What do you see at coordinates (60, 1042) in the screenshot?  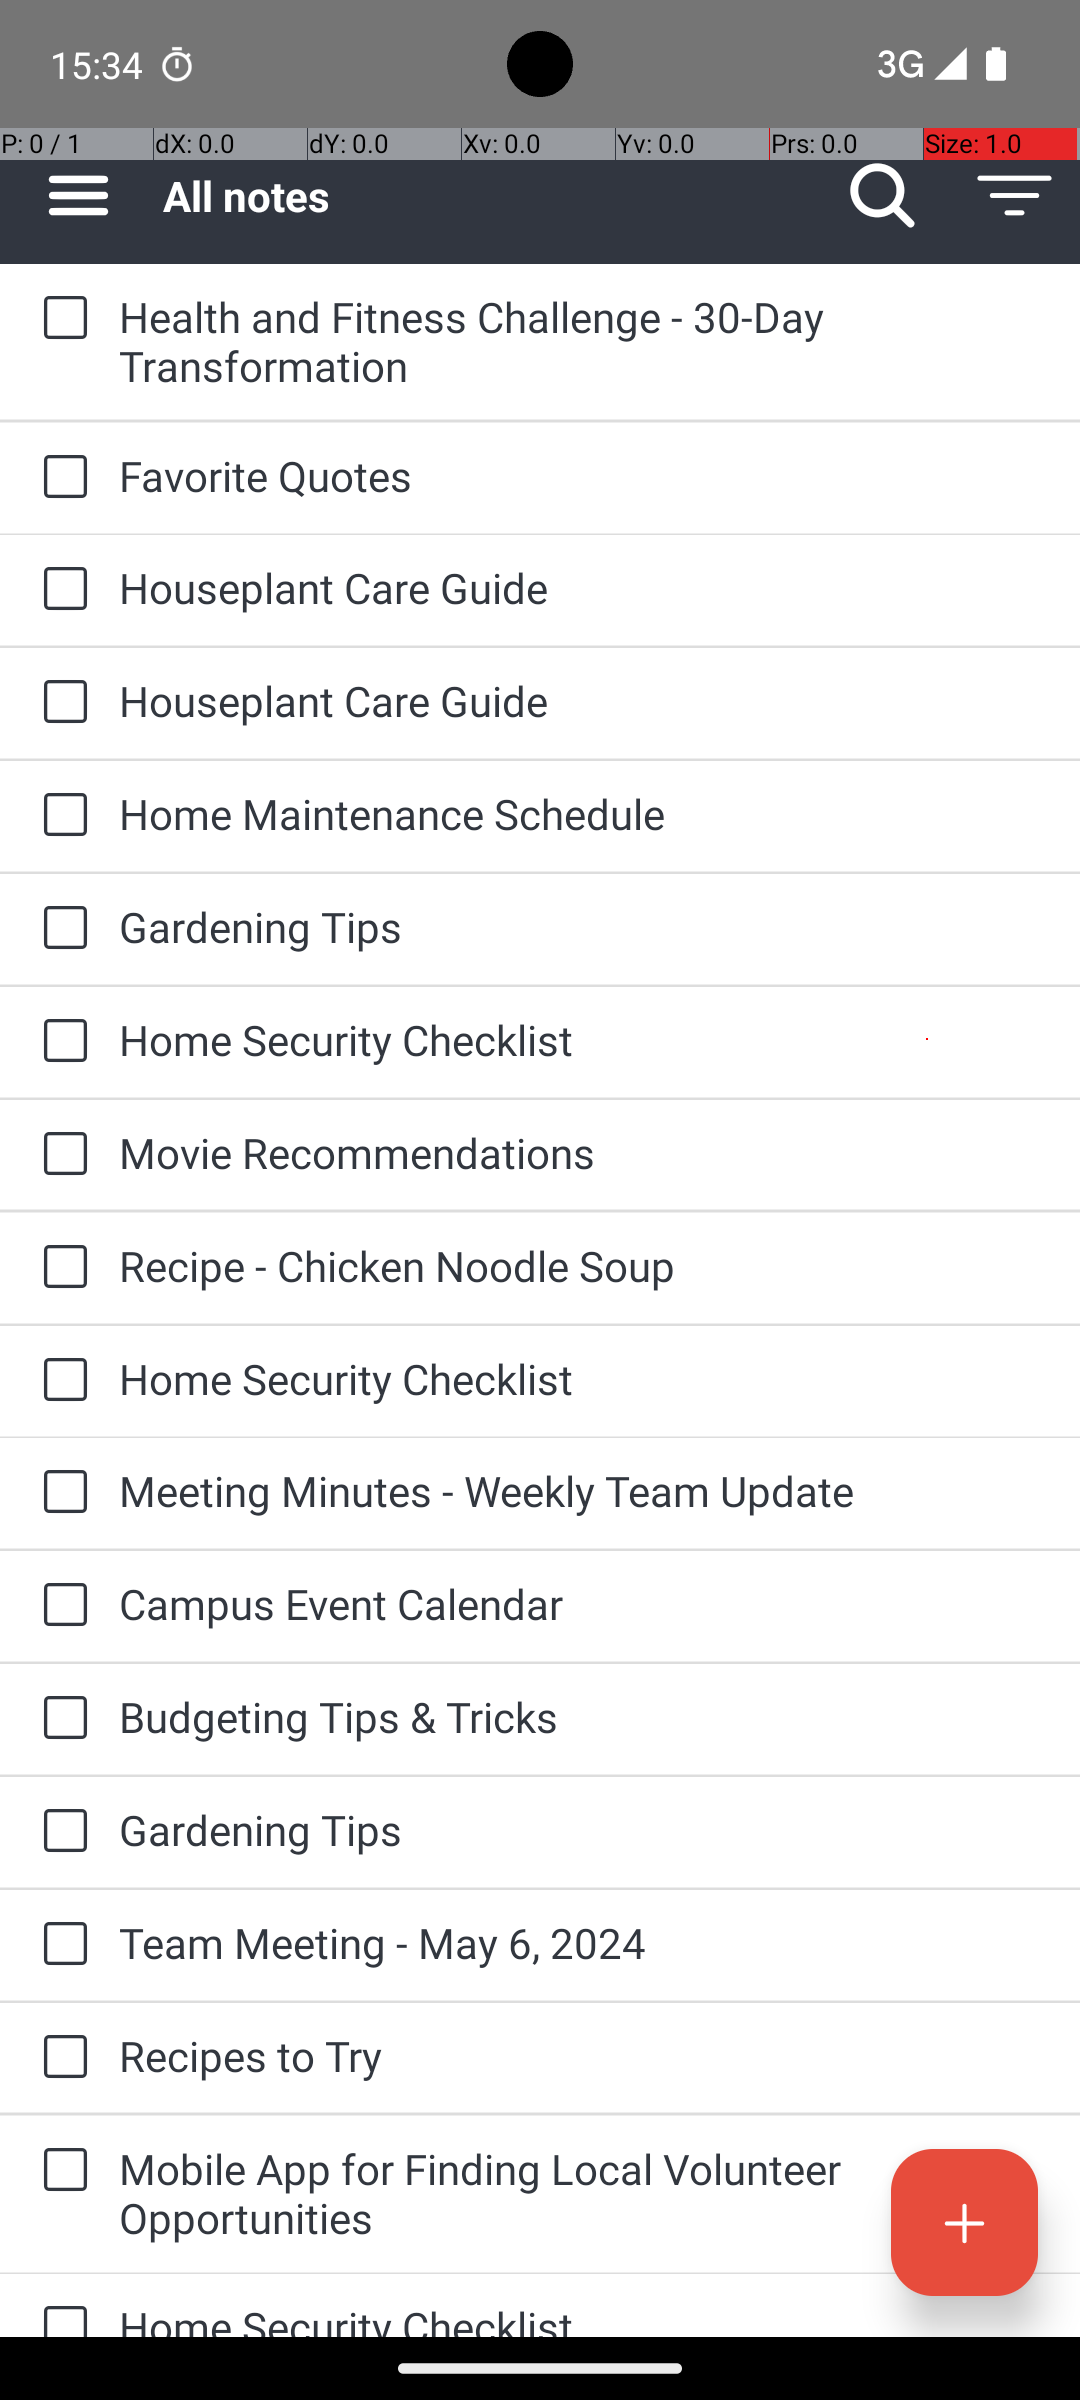 I see `to-do: Home Security Checklist` at bounding box center [60, 1042].